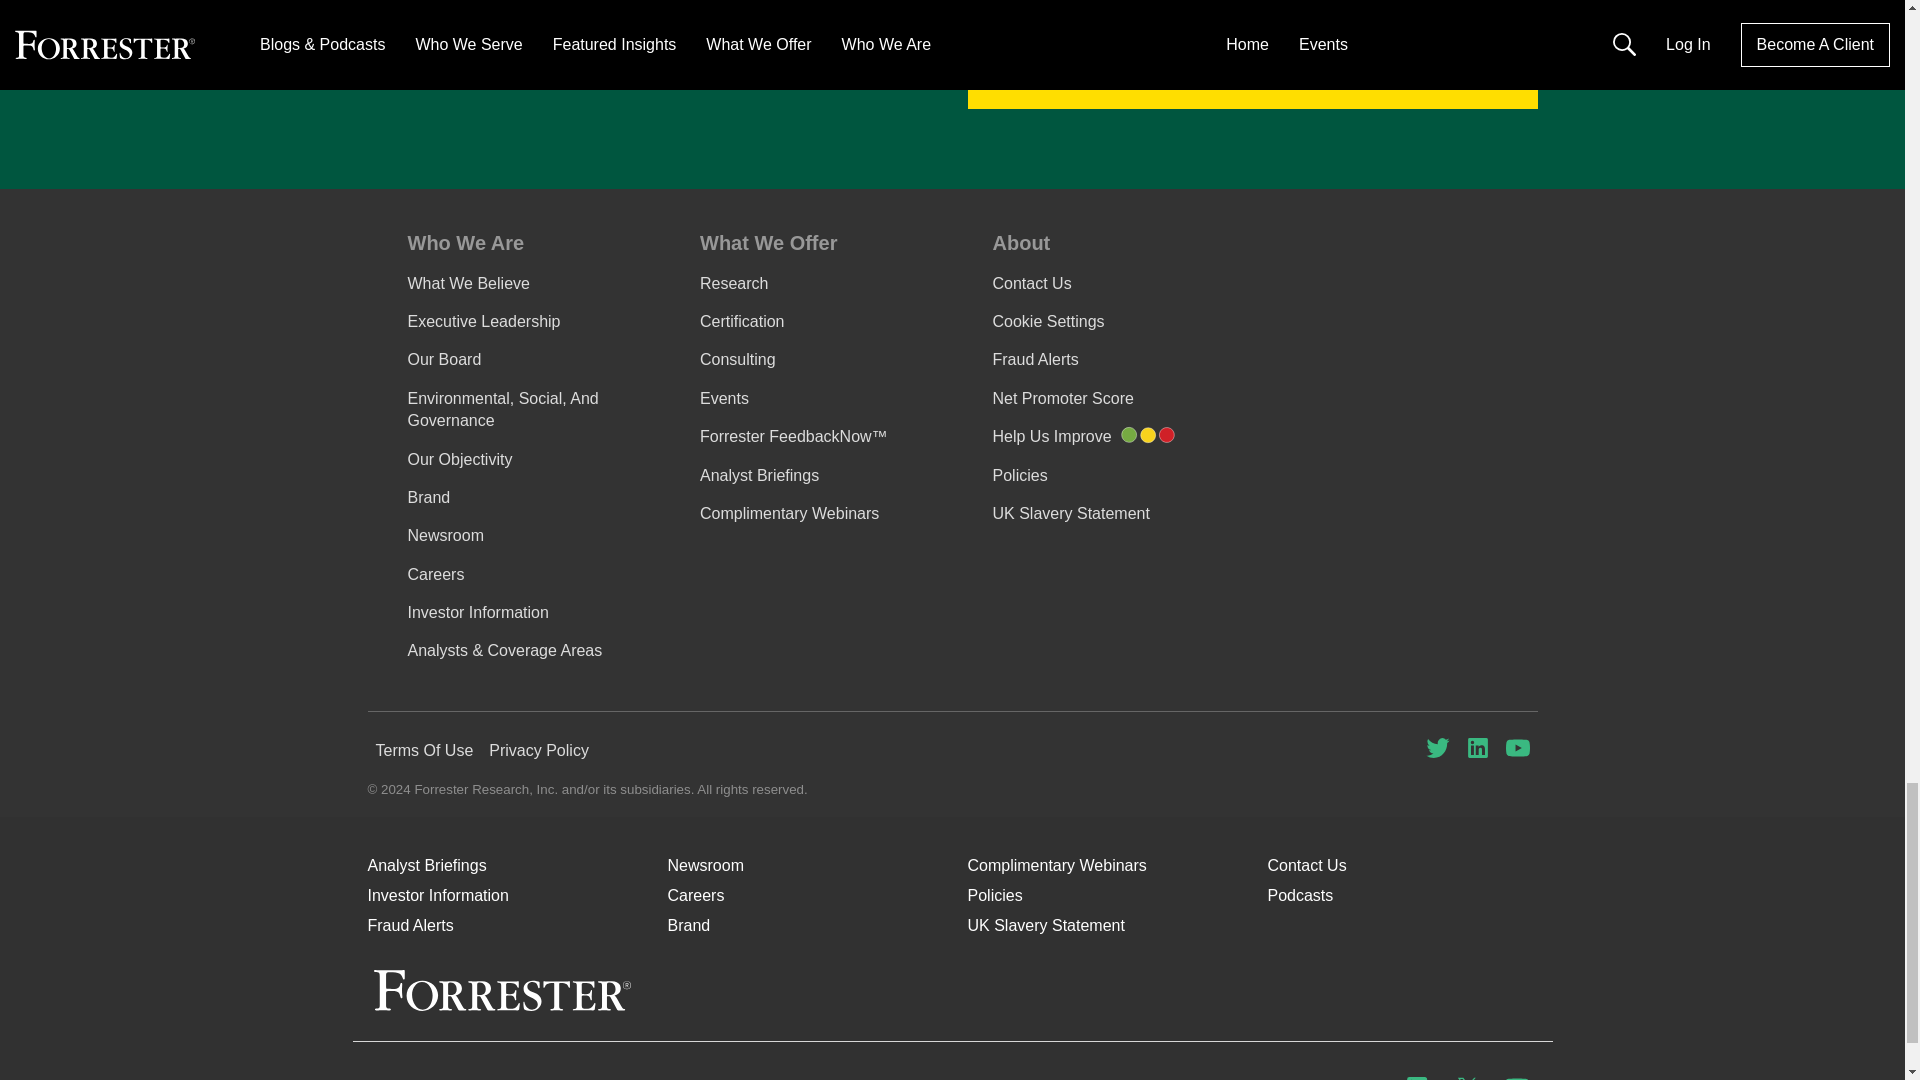  What do you see at coordinates (1252, 78) in the screenshot?
I see `Subscribe Now` at bounding box center [1252, 78].